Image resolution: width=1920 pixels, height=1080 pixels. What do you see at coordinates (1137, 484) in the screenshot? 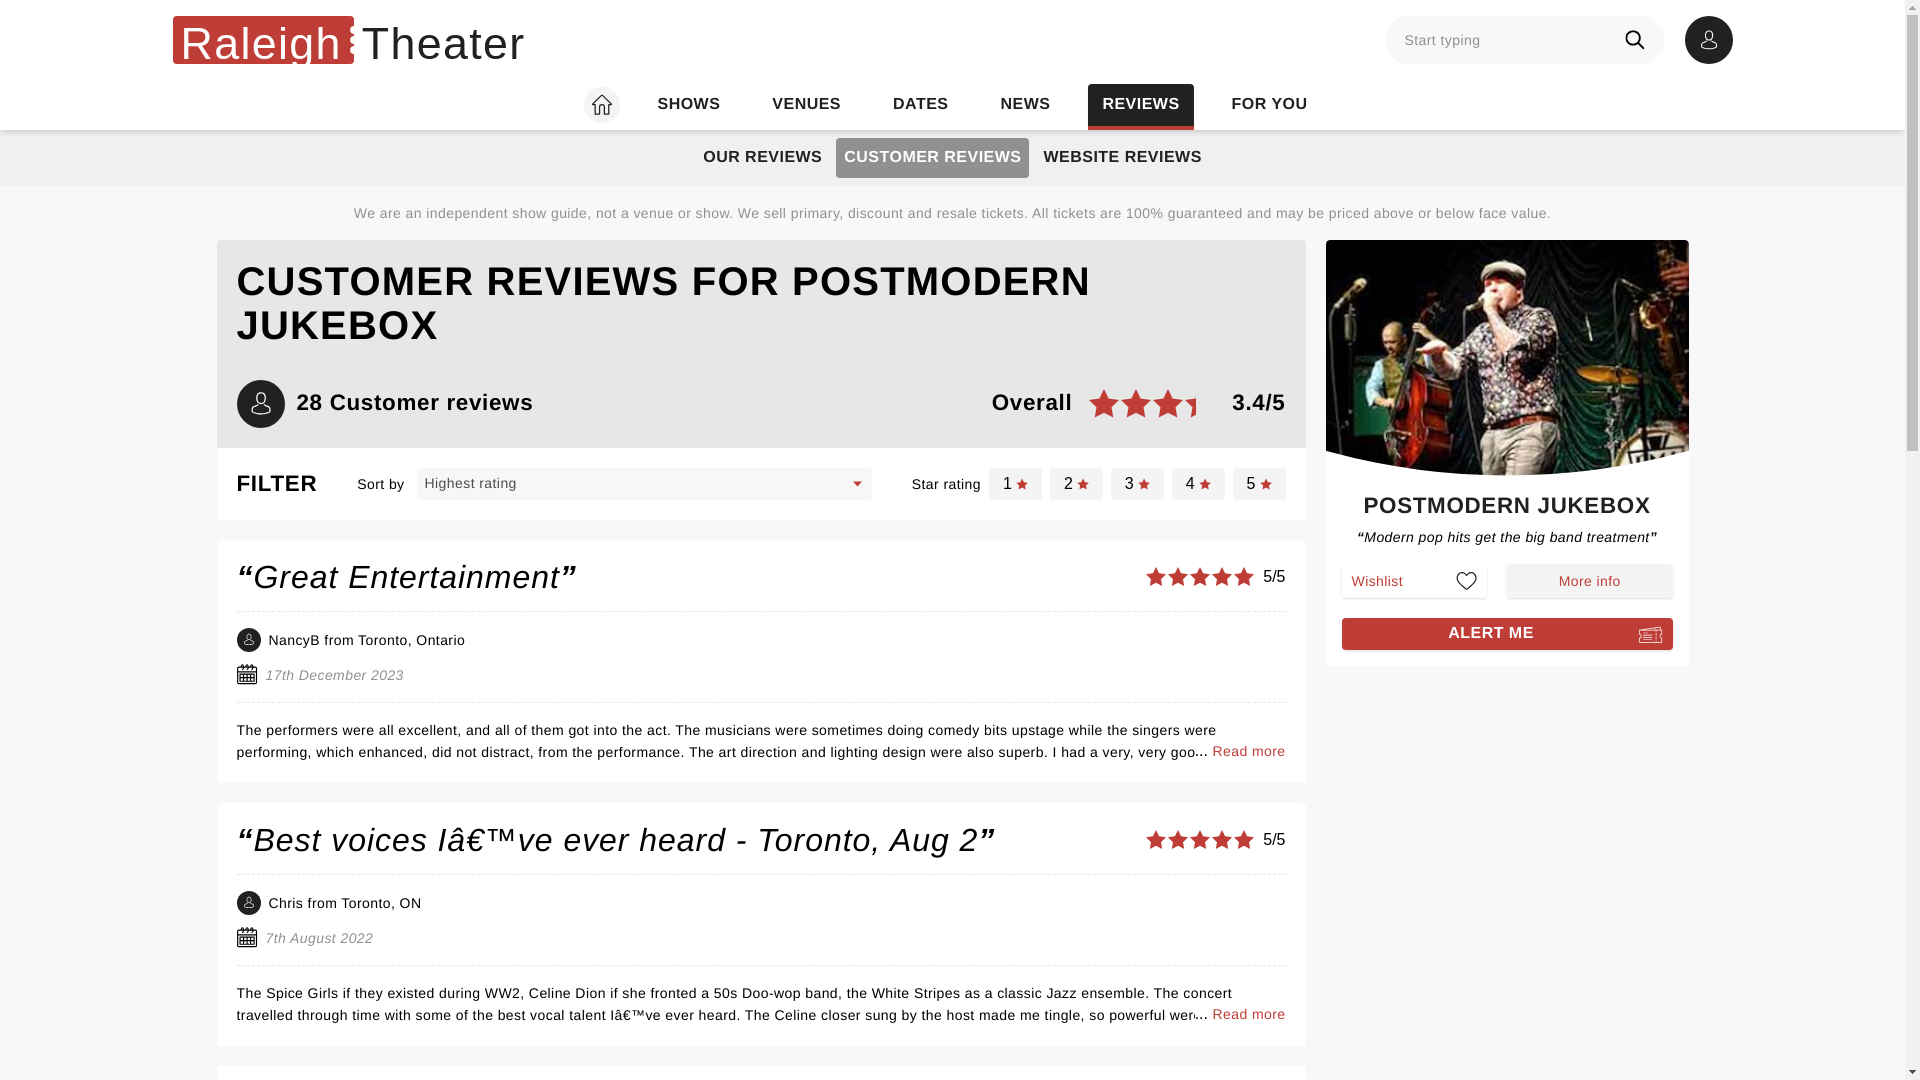
I see `3` at bounding box center [1137, 484].